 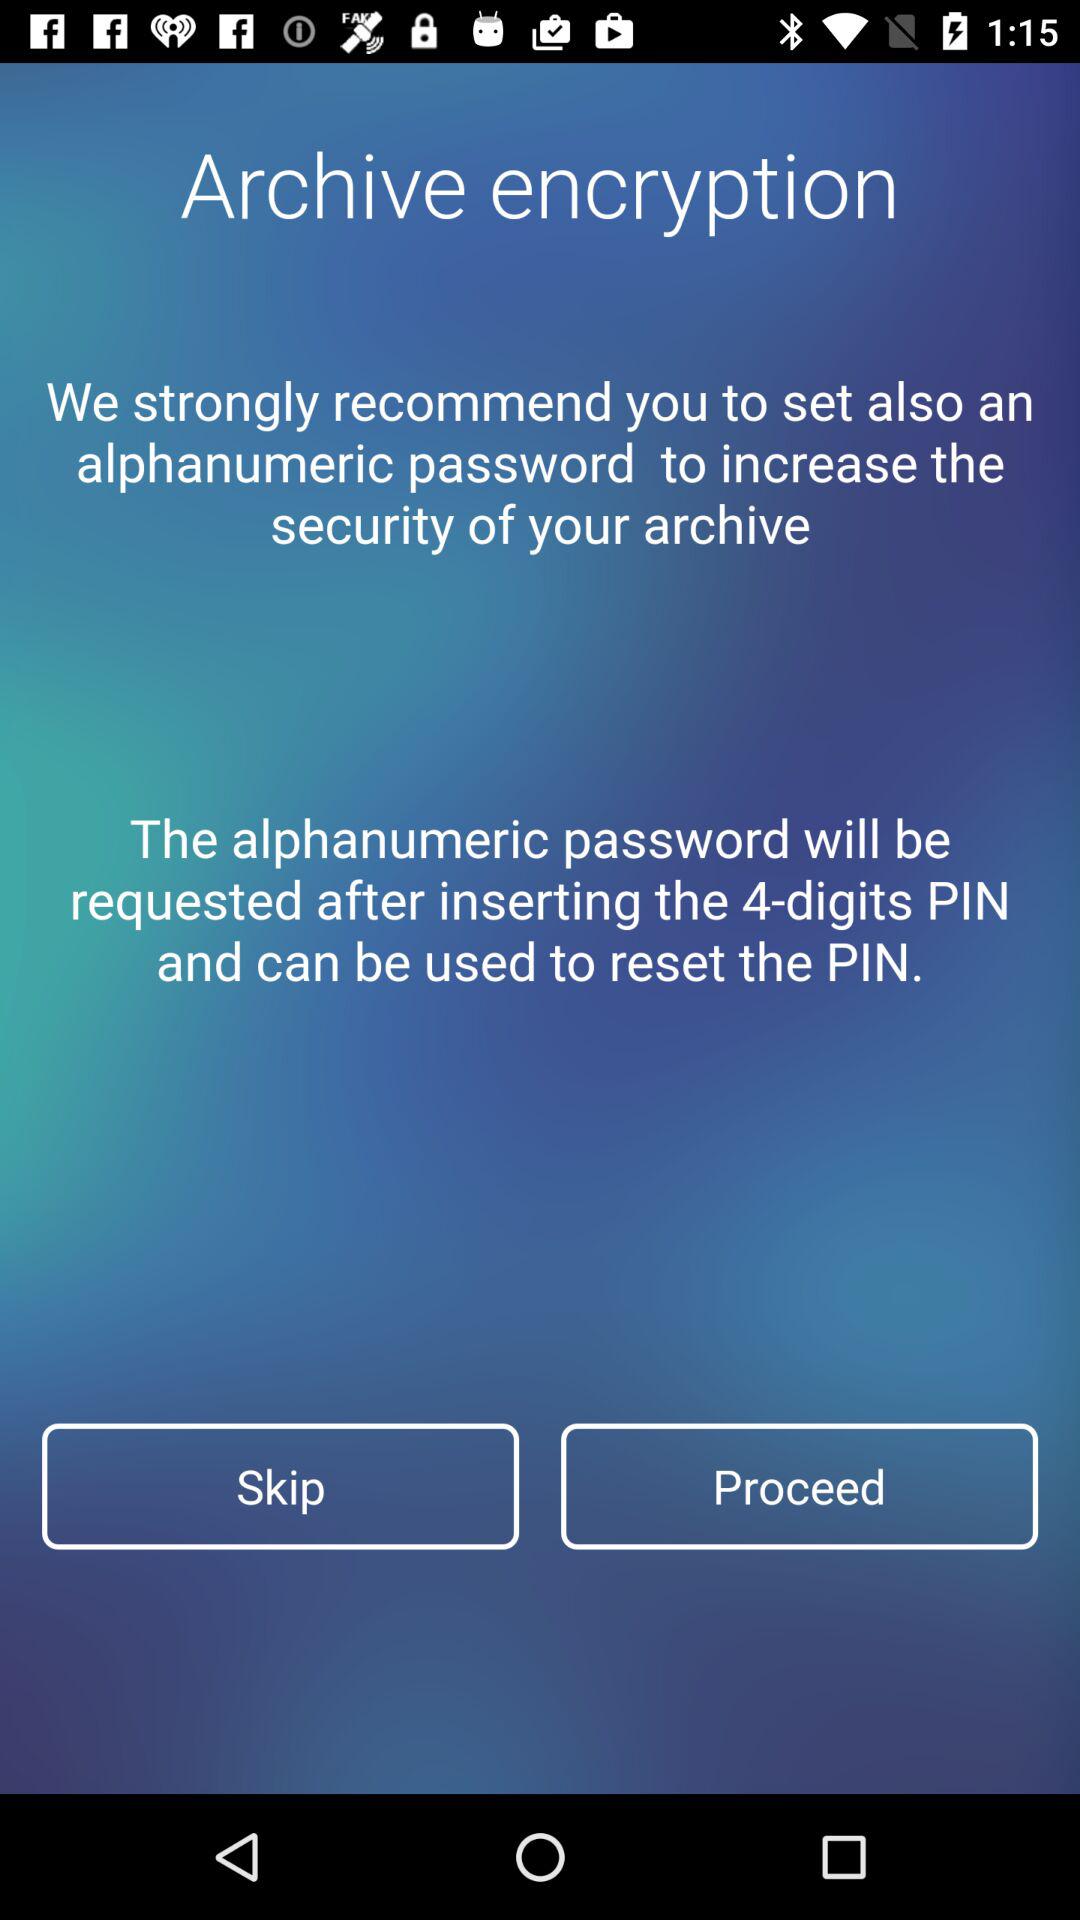 I want to click on press the item below the the alphanumeric password item, so click(x=800, y=1486).